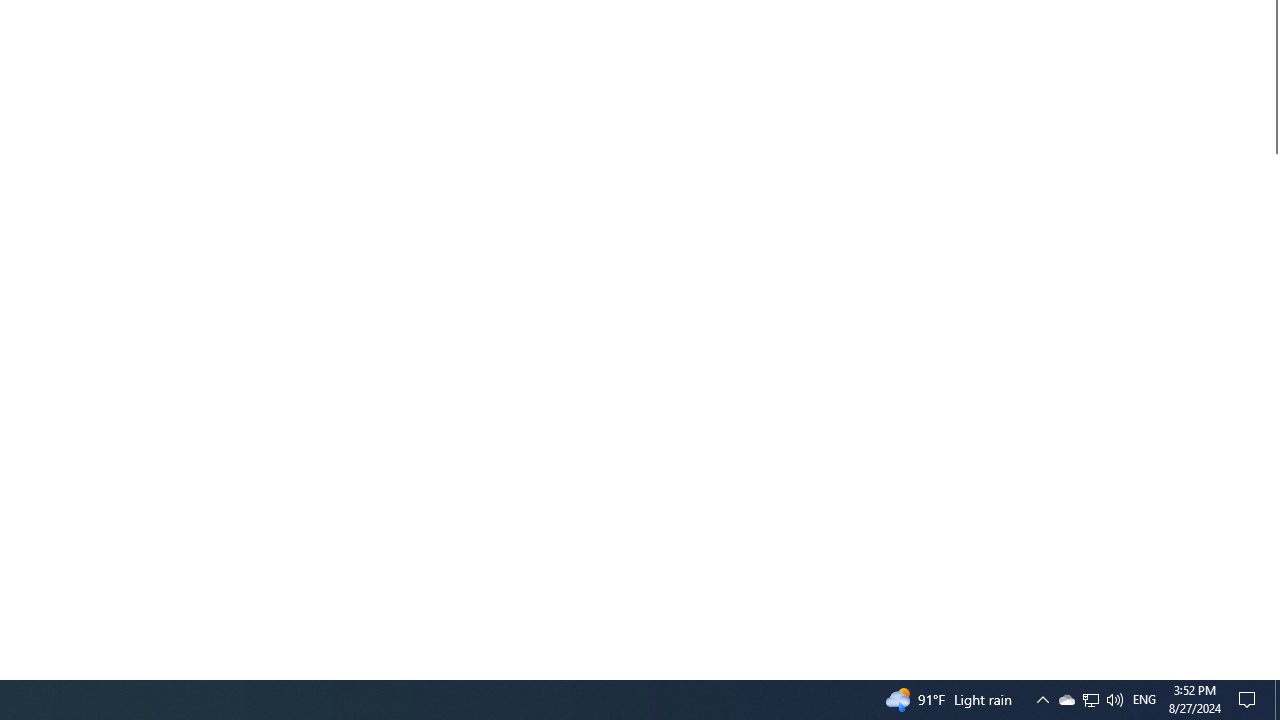  Describe the element at coordinates (1091, 700) in the screenshot. I see `Action Center, No new notifications` at that location.